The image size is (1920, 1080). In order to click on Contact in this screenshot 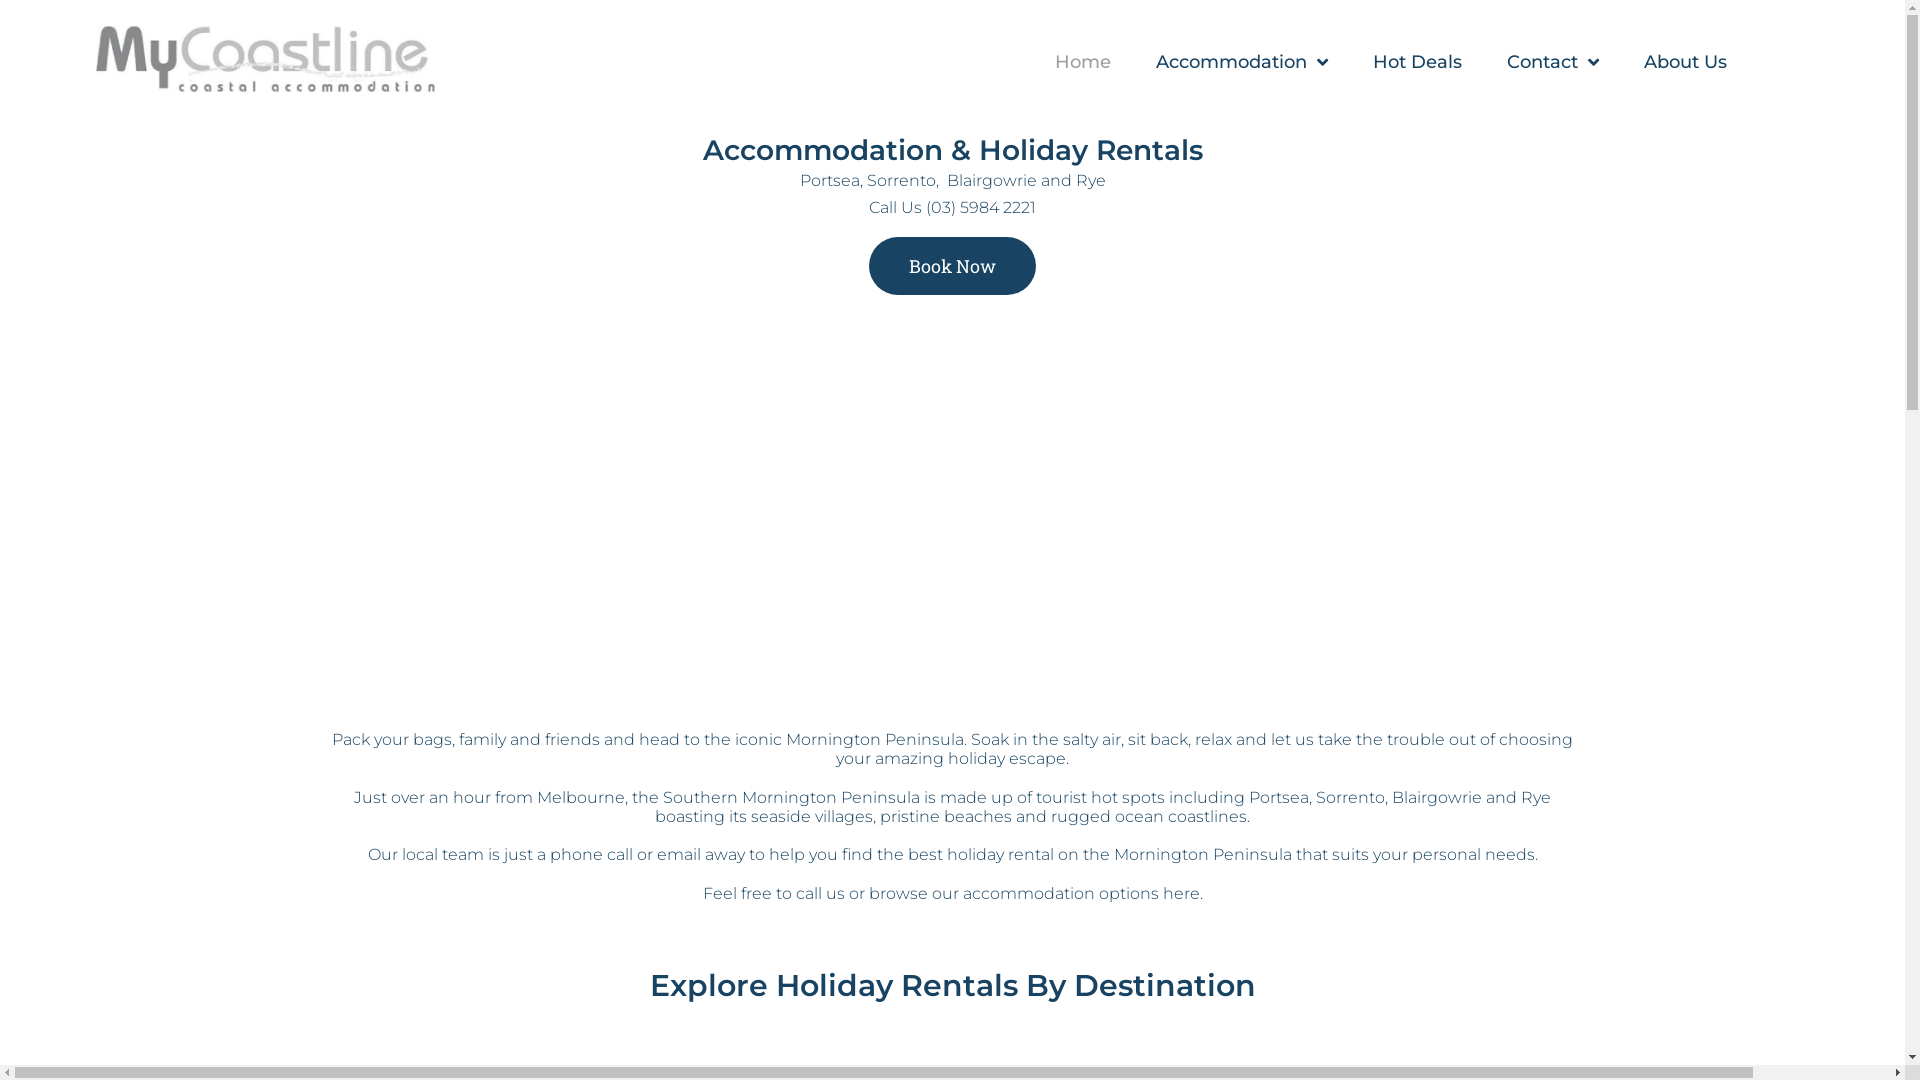, I will do `click(1553, 62)`.